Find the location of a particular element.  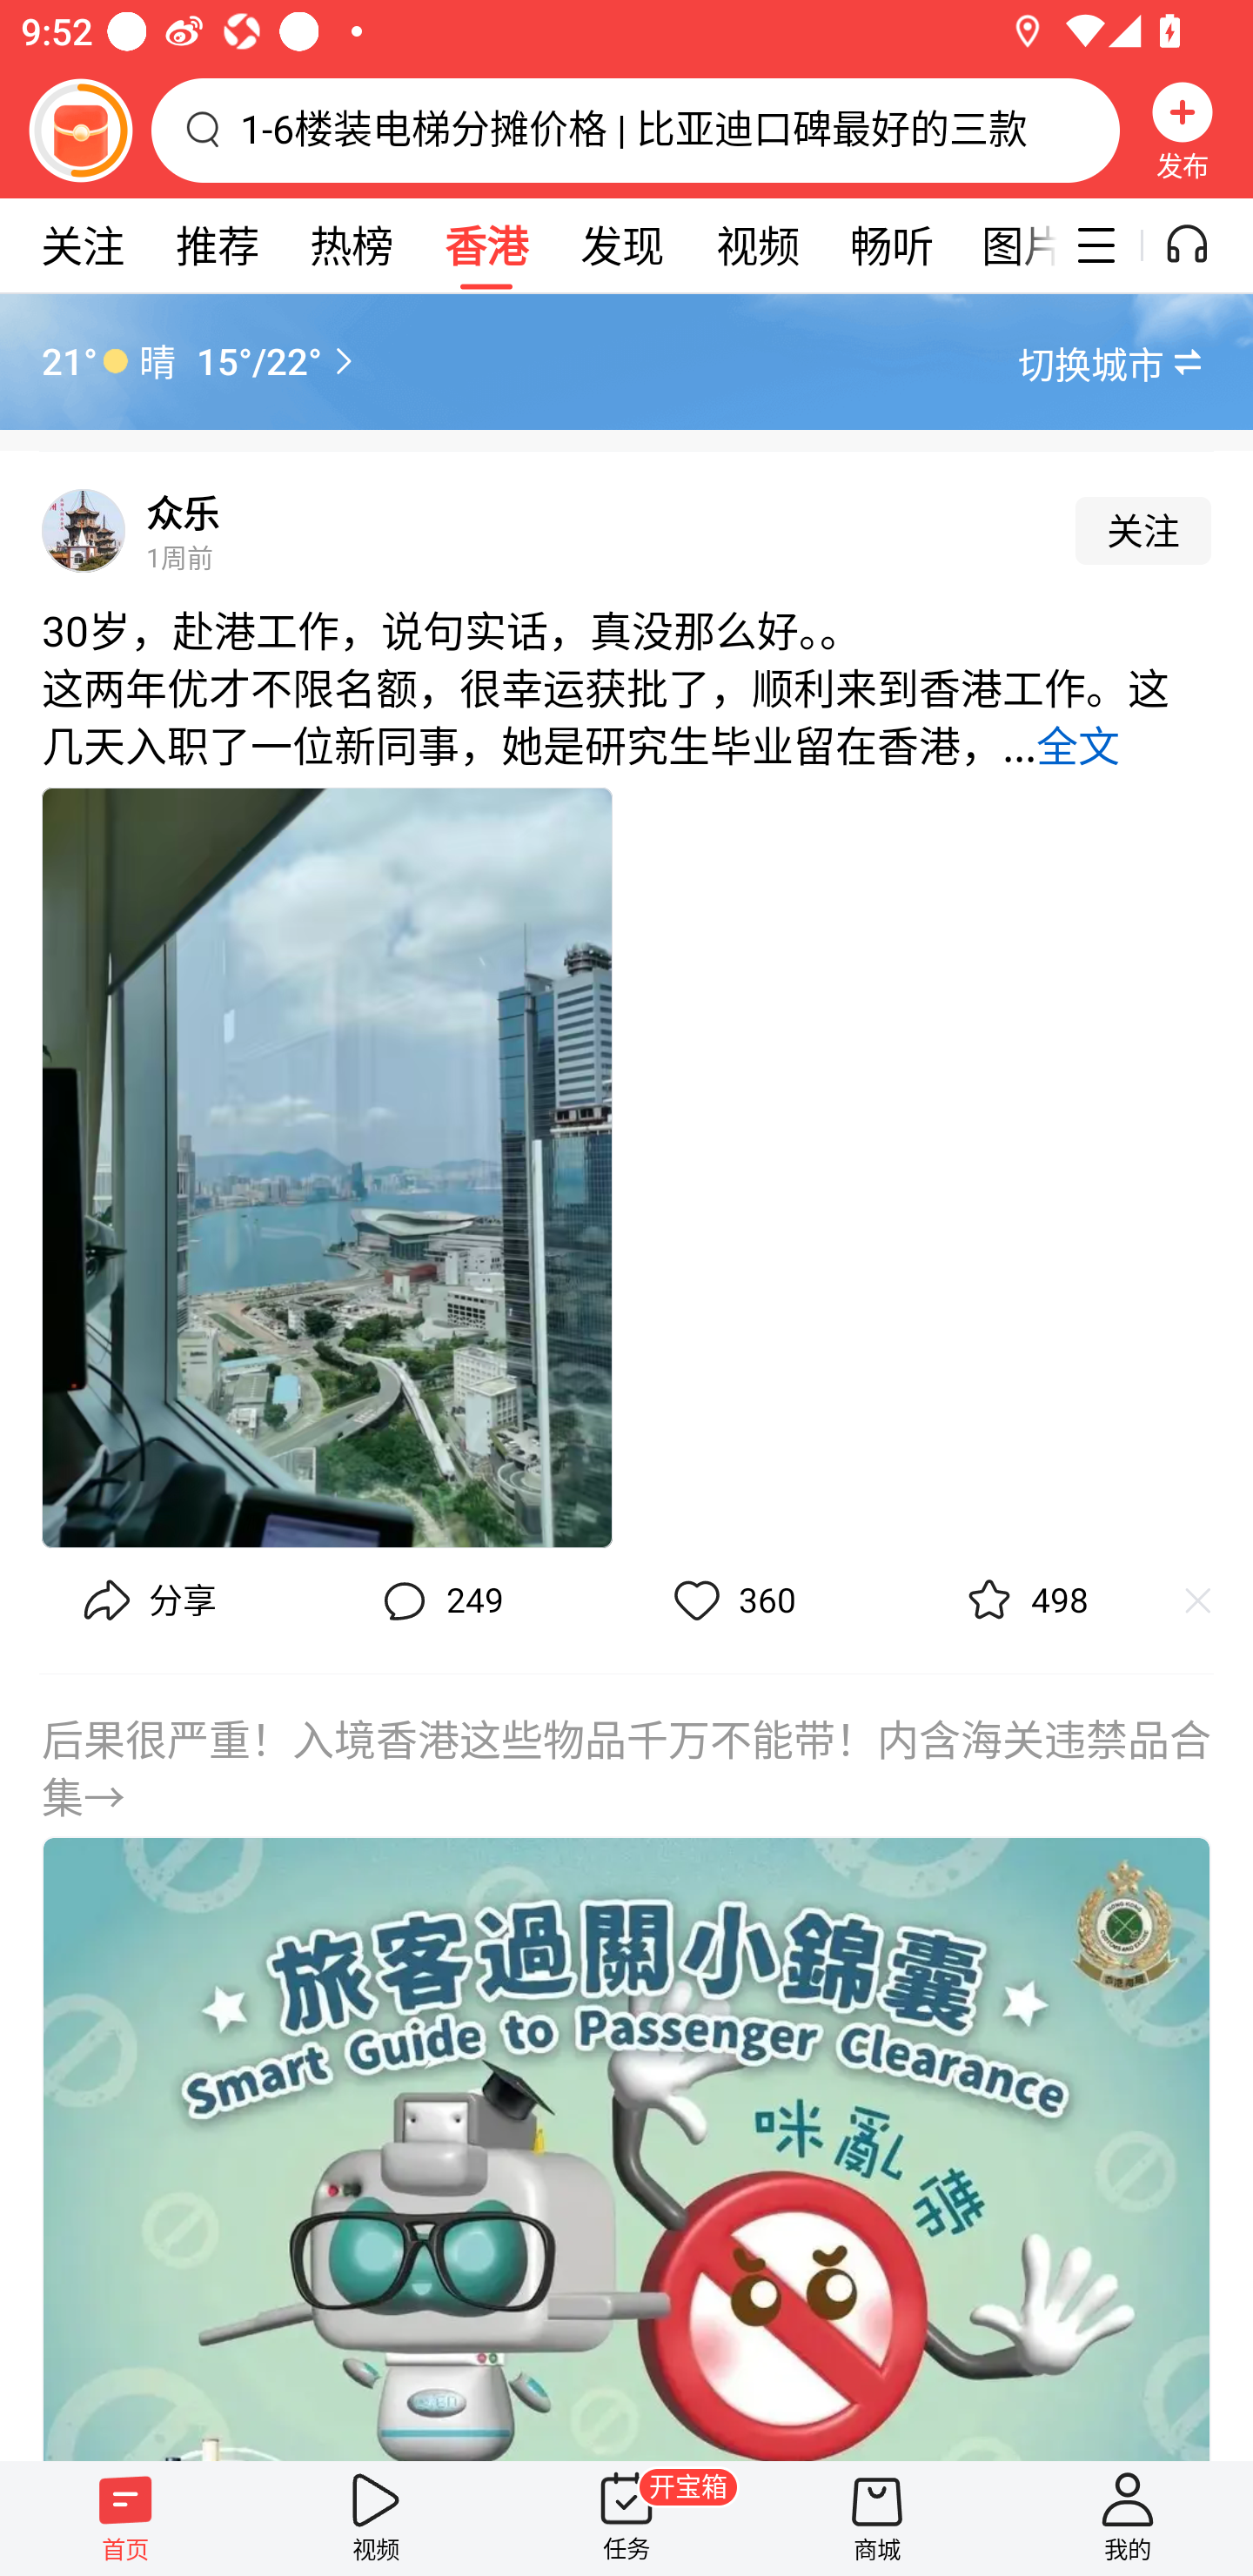

分享 is located at coordinates (146, 1601).